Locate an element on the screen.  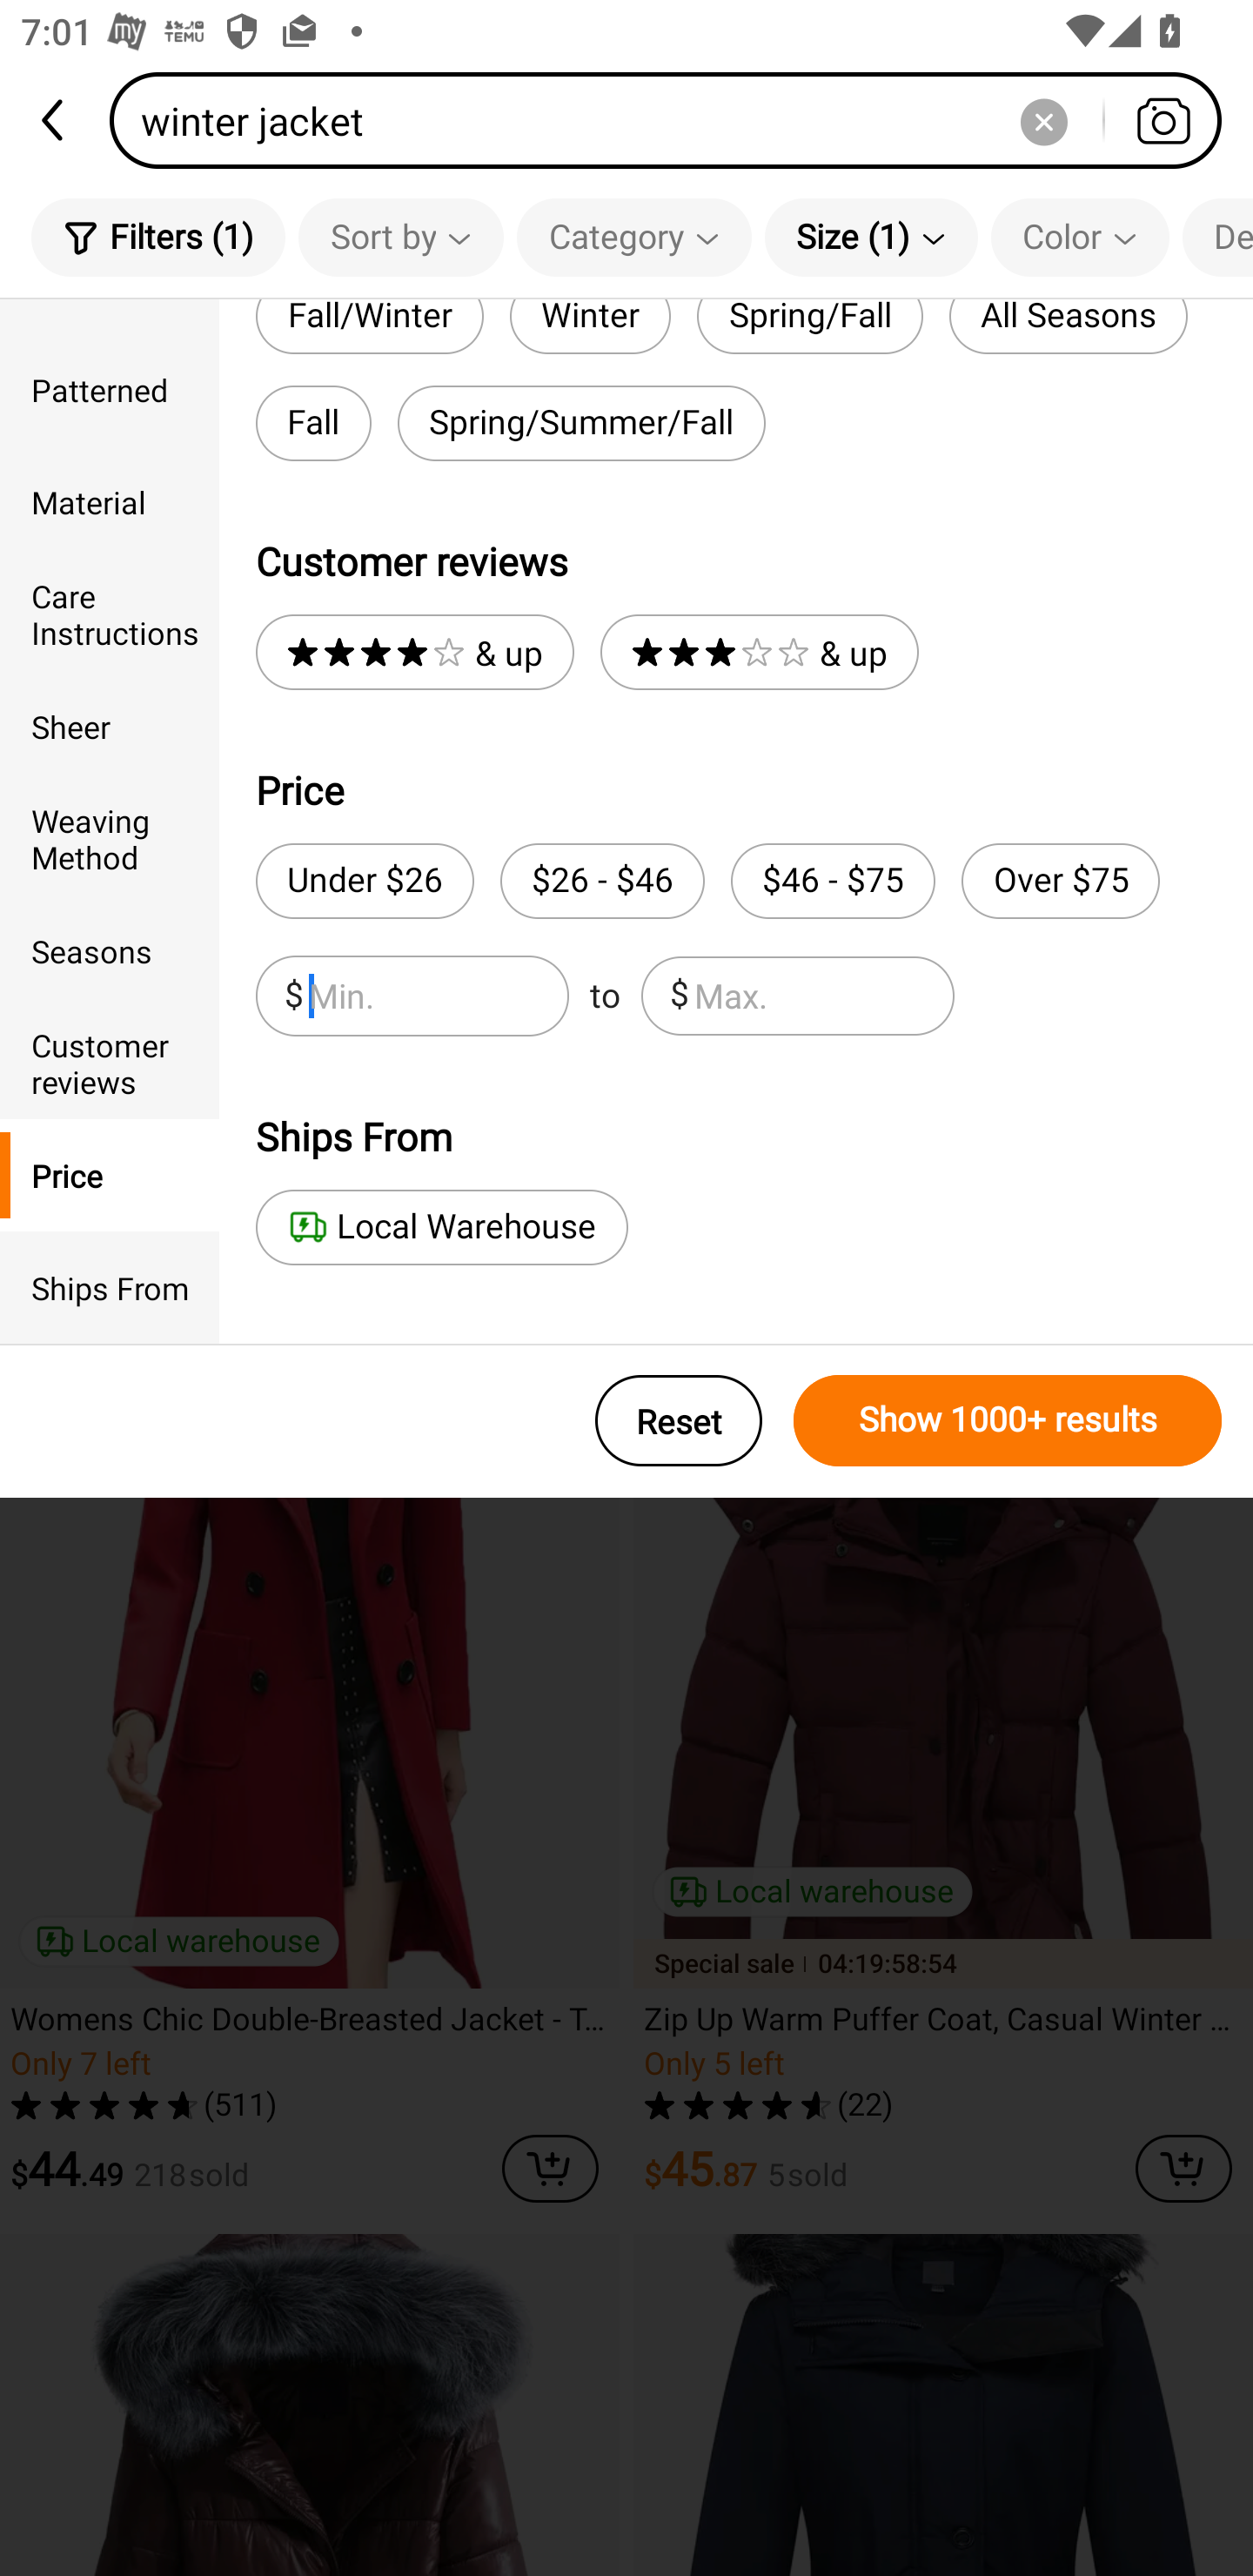
Spring/Summer/Fall is located at coordinates (581, 423).